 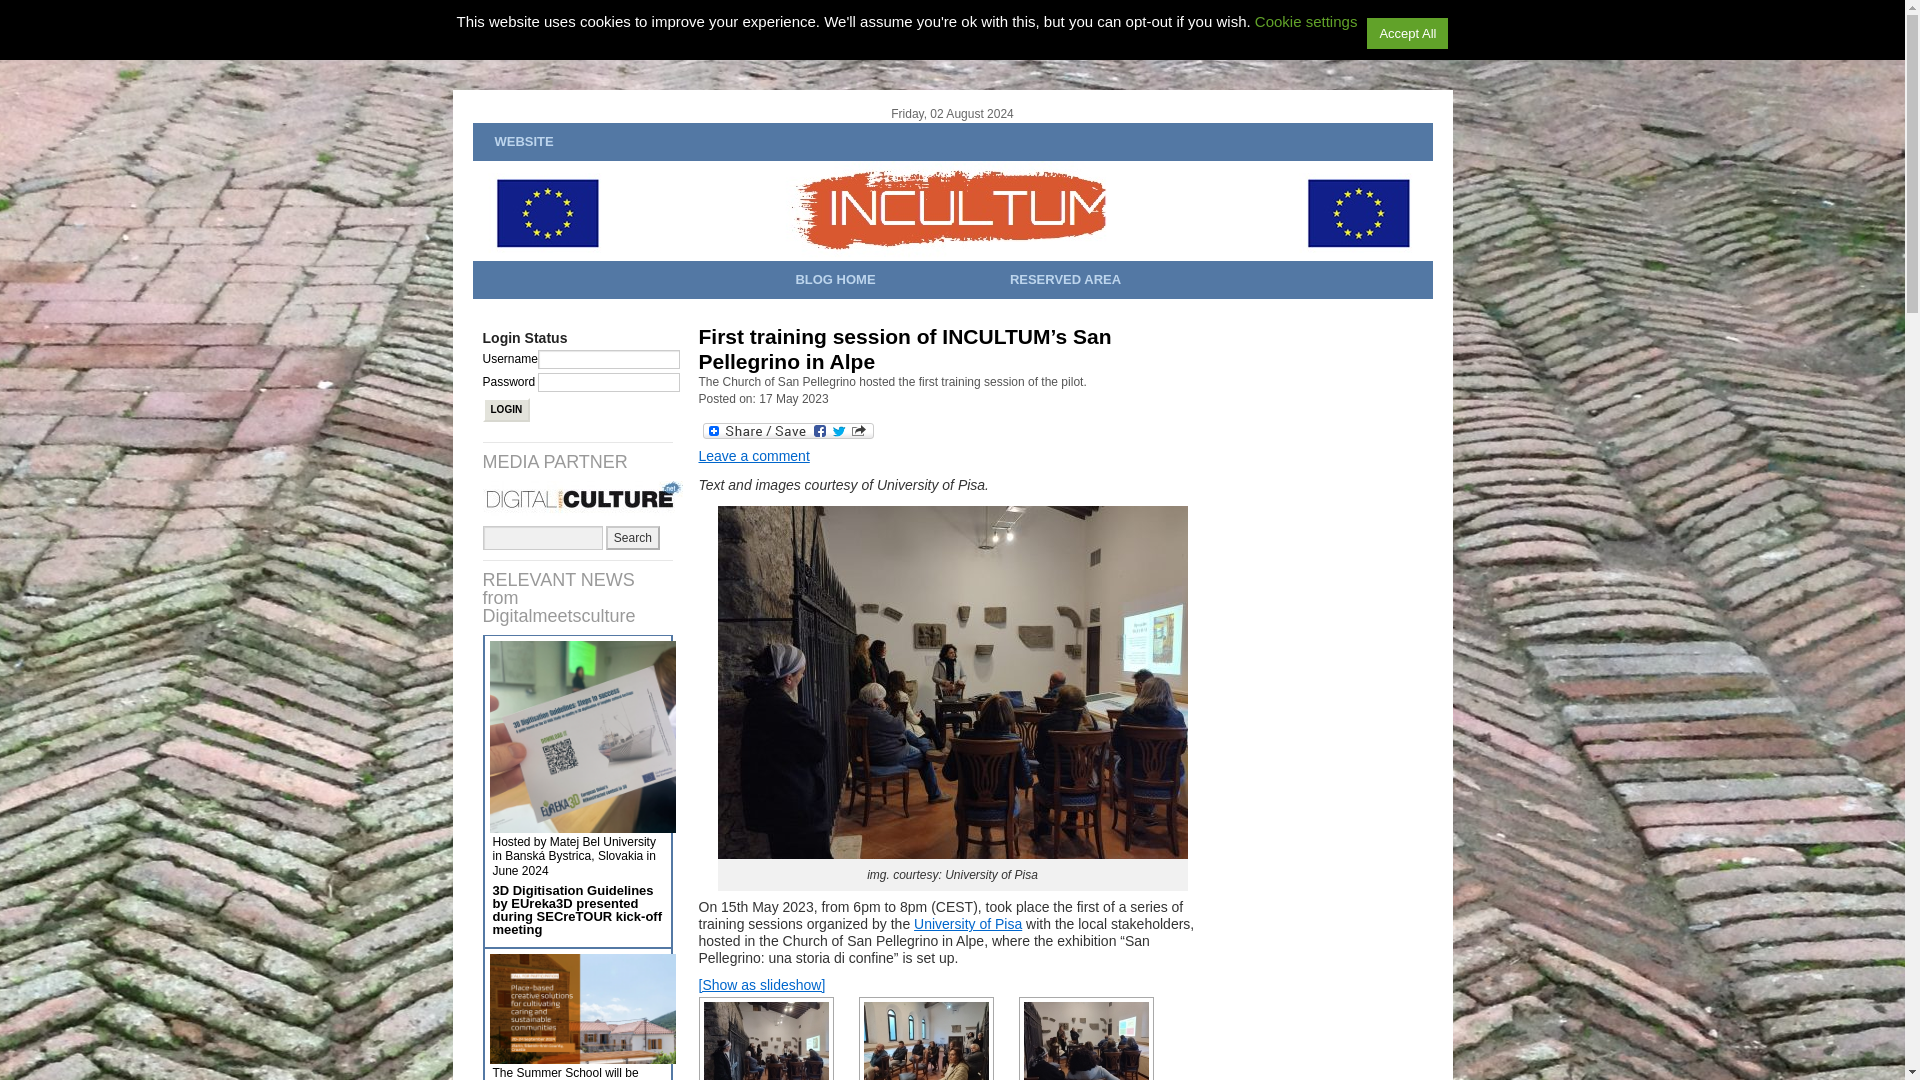 What do you see at coordinates (522, 142) in the screenshot?
I see `WEBSITE` at bounding box center [522, 142].